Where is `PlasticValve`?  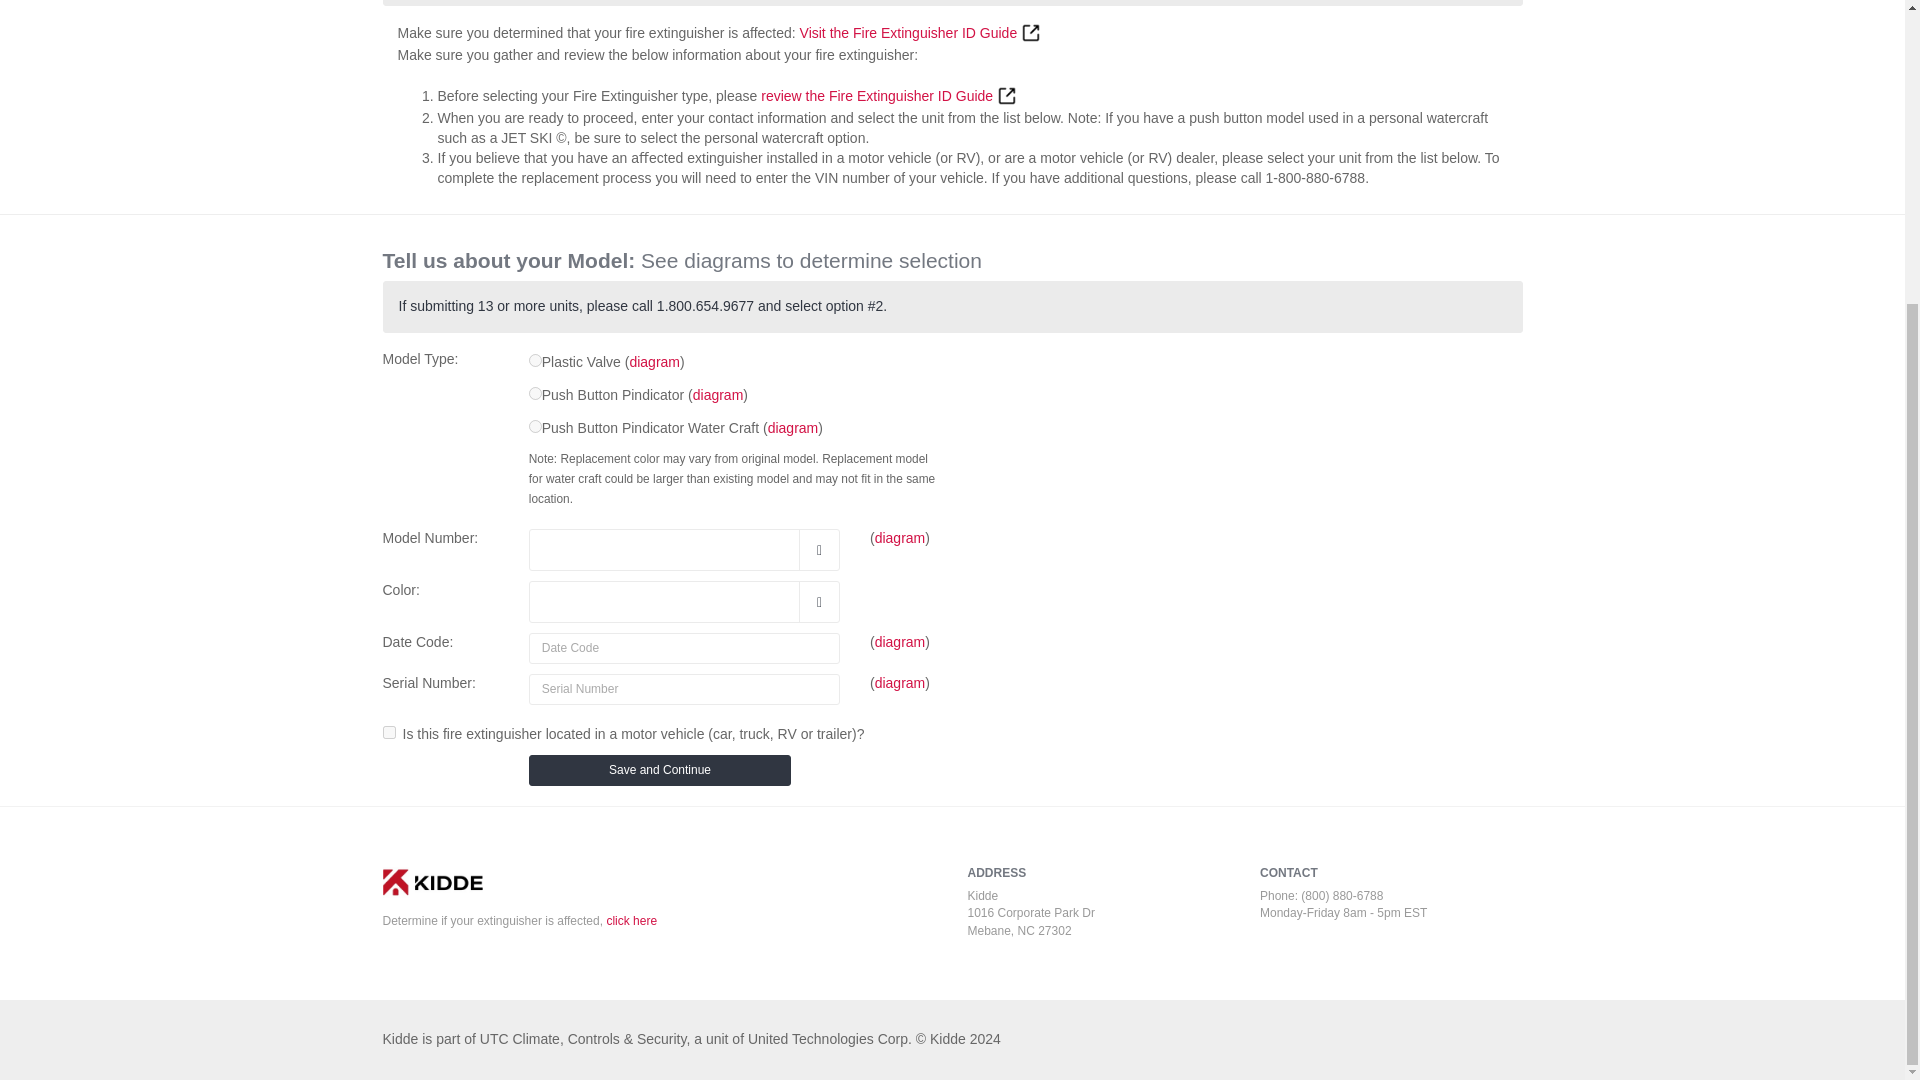 PlasticValve is located at coordinates (535, 360).